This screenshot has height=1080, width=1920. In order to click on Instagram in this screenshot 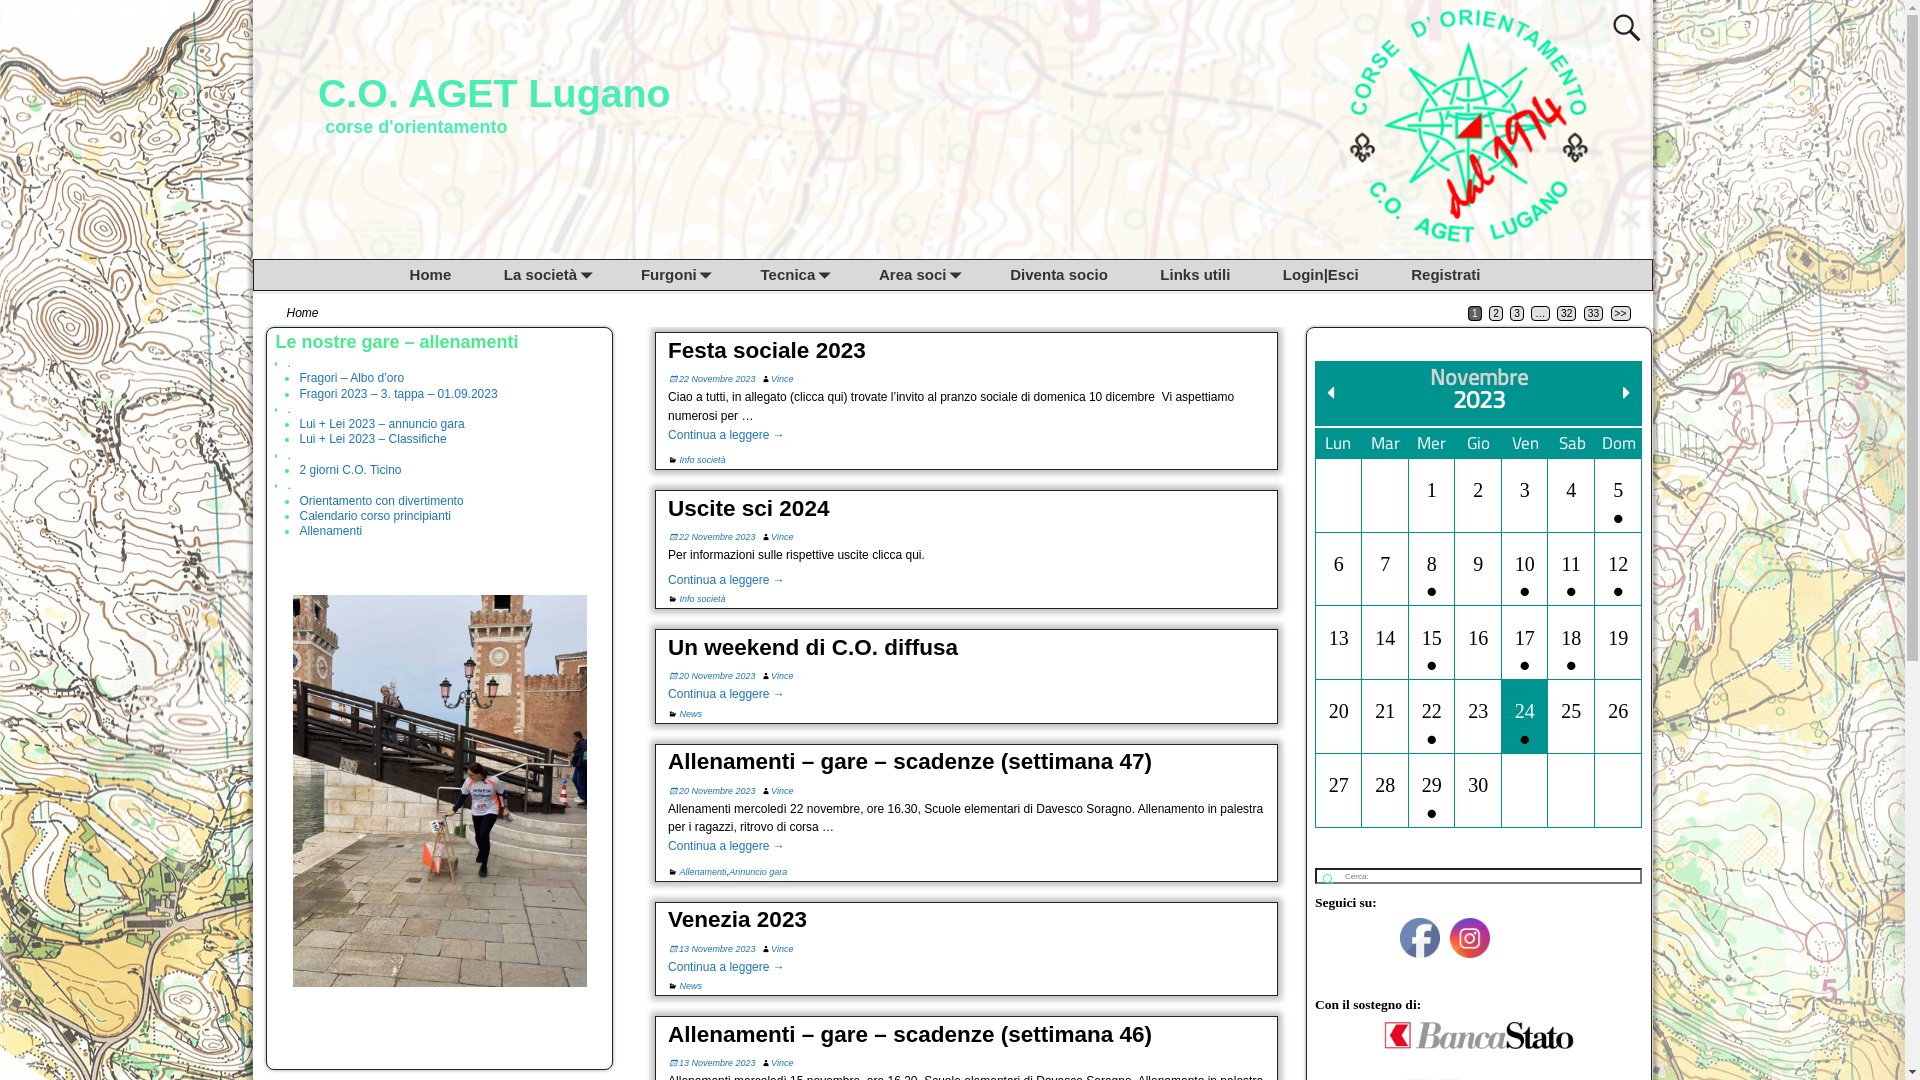, I will do `click(1470, 938)`.